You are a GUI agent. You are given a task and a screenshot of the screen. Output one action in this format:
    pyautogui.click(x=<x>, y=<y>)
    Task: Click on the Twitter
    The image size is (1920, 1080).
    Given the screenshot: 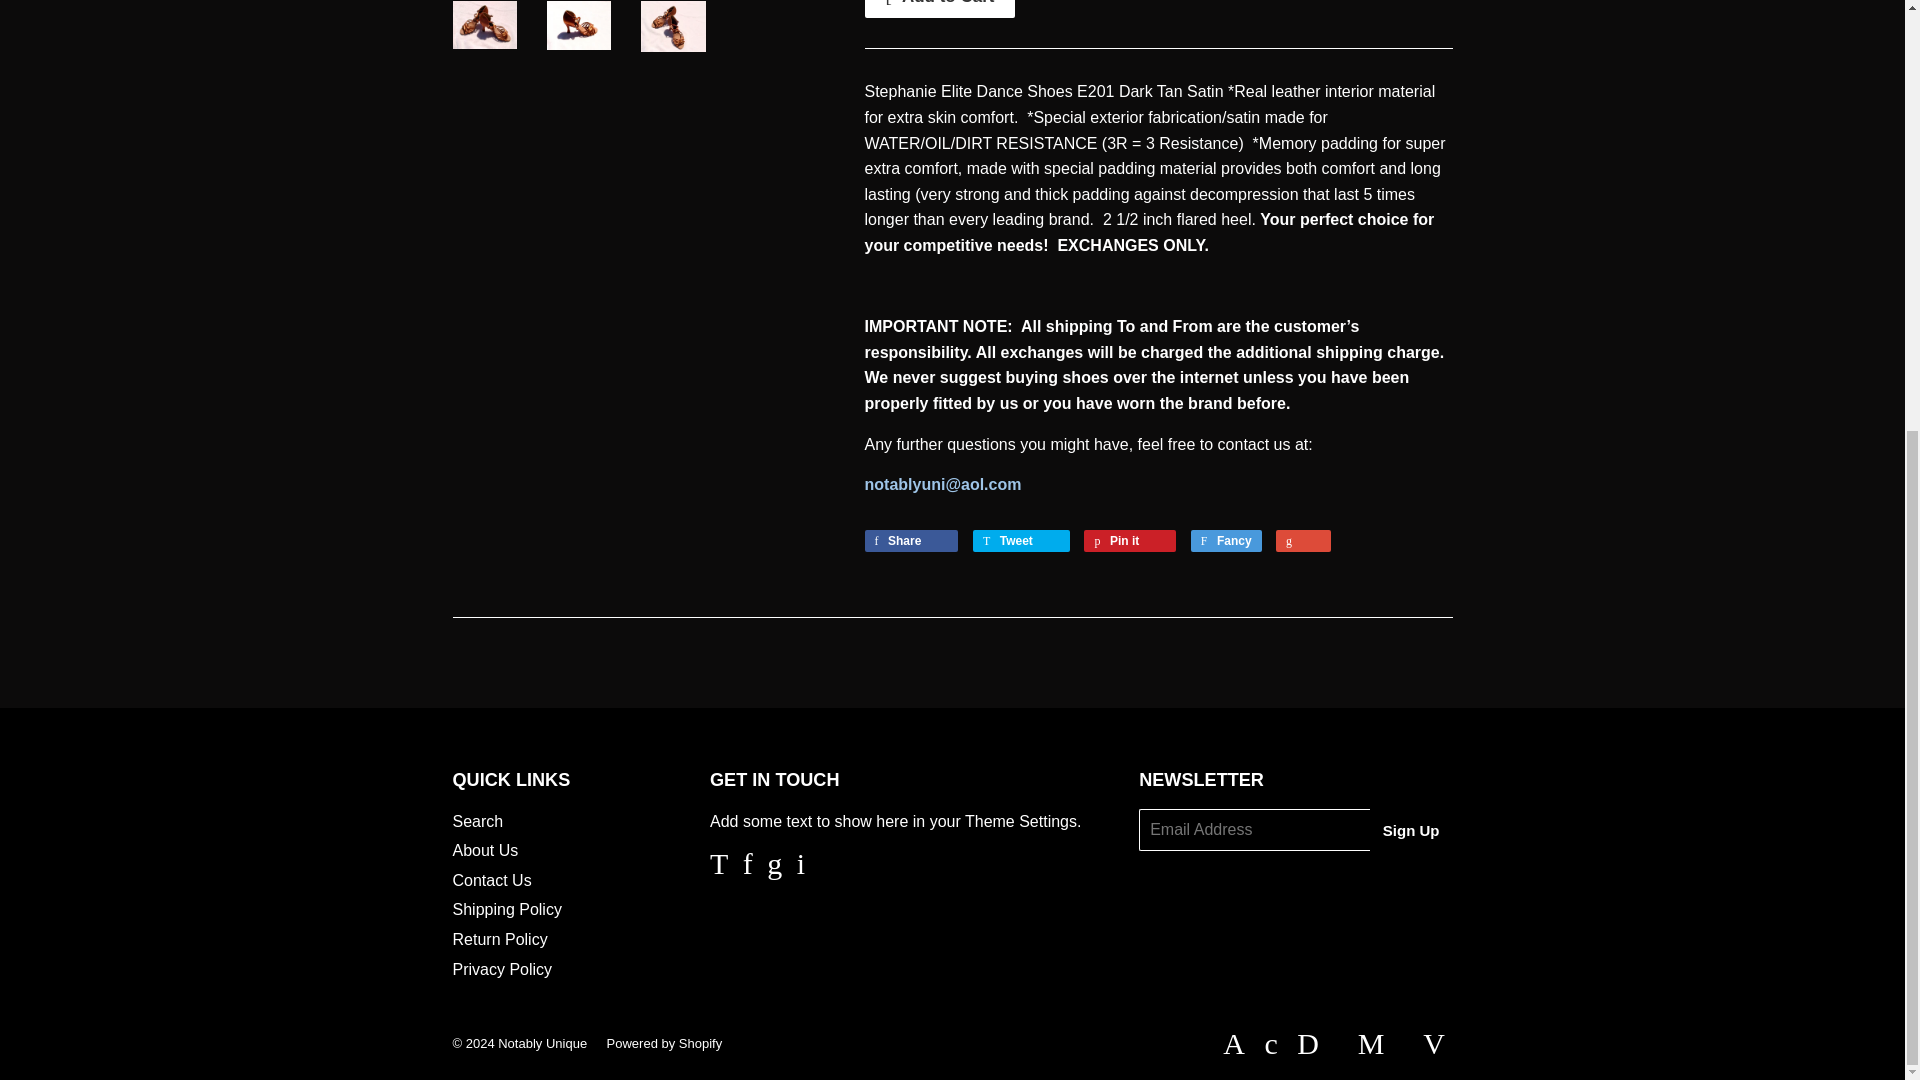 What is the action you would take?
    pyautogui.click(x=718, y=868)
    